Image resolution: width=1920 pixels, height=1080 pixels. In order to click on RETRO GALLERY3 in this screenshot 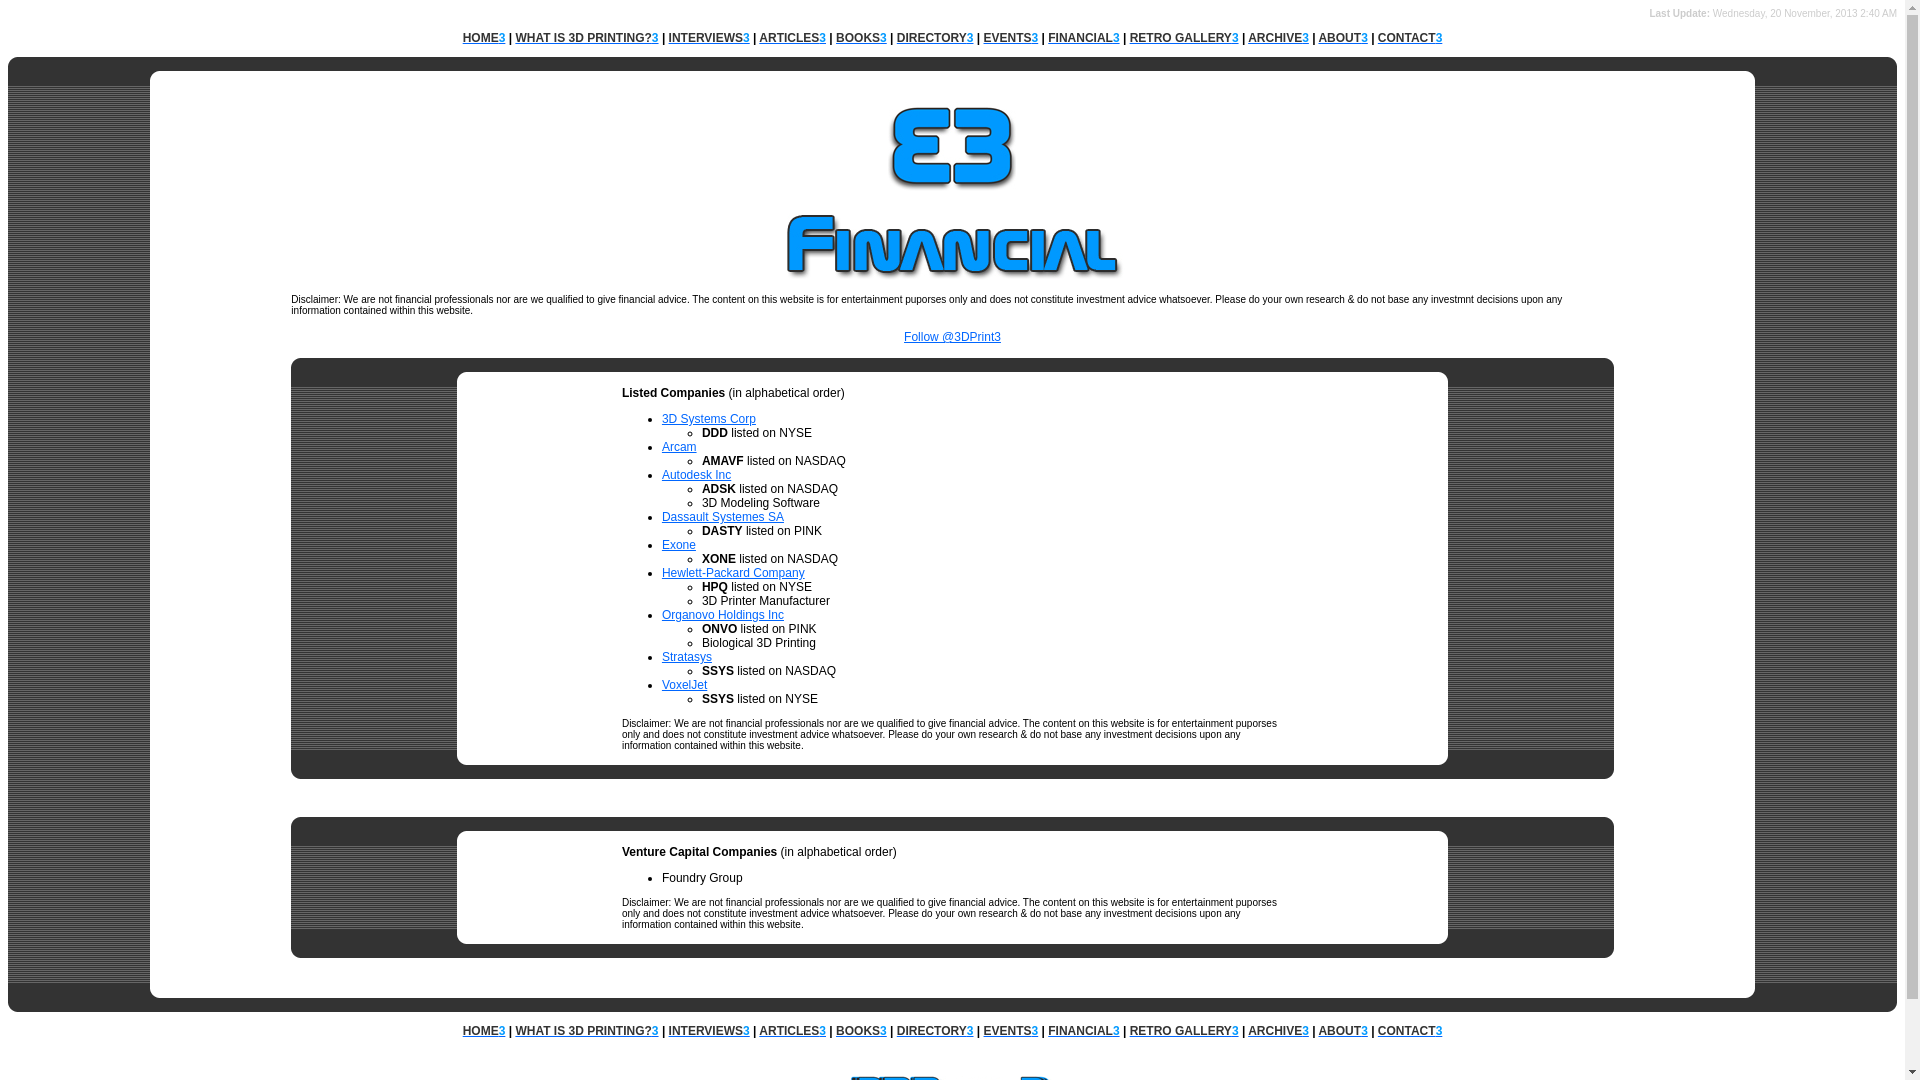, I will do `click(1184, 38)`.